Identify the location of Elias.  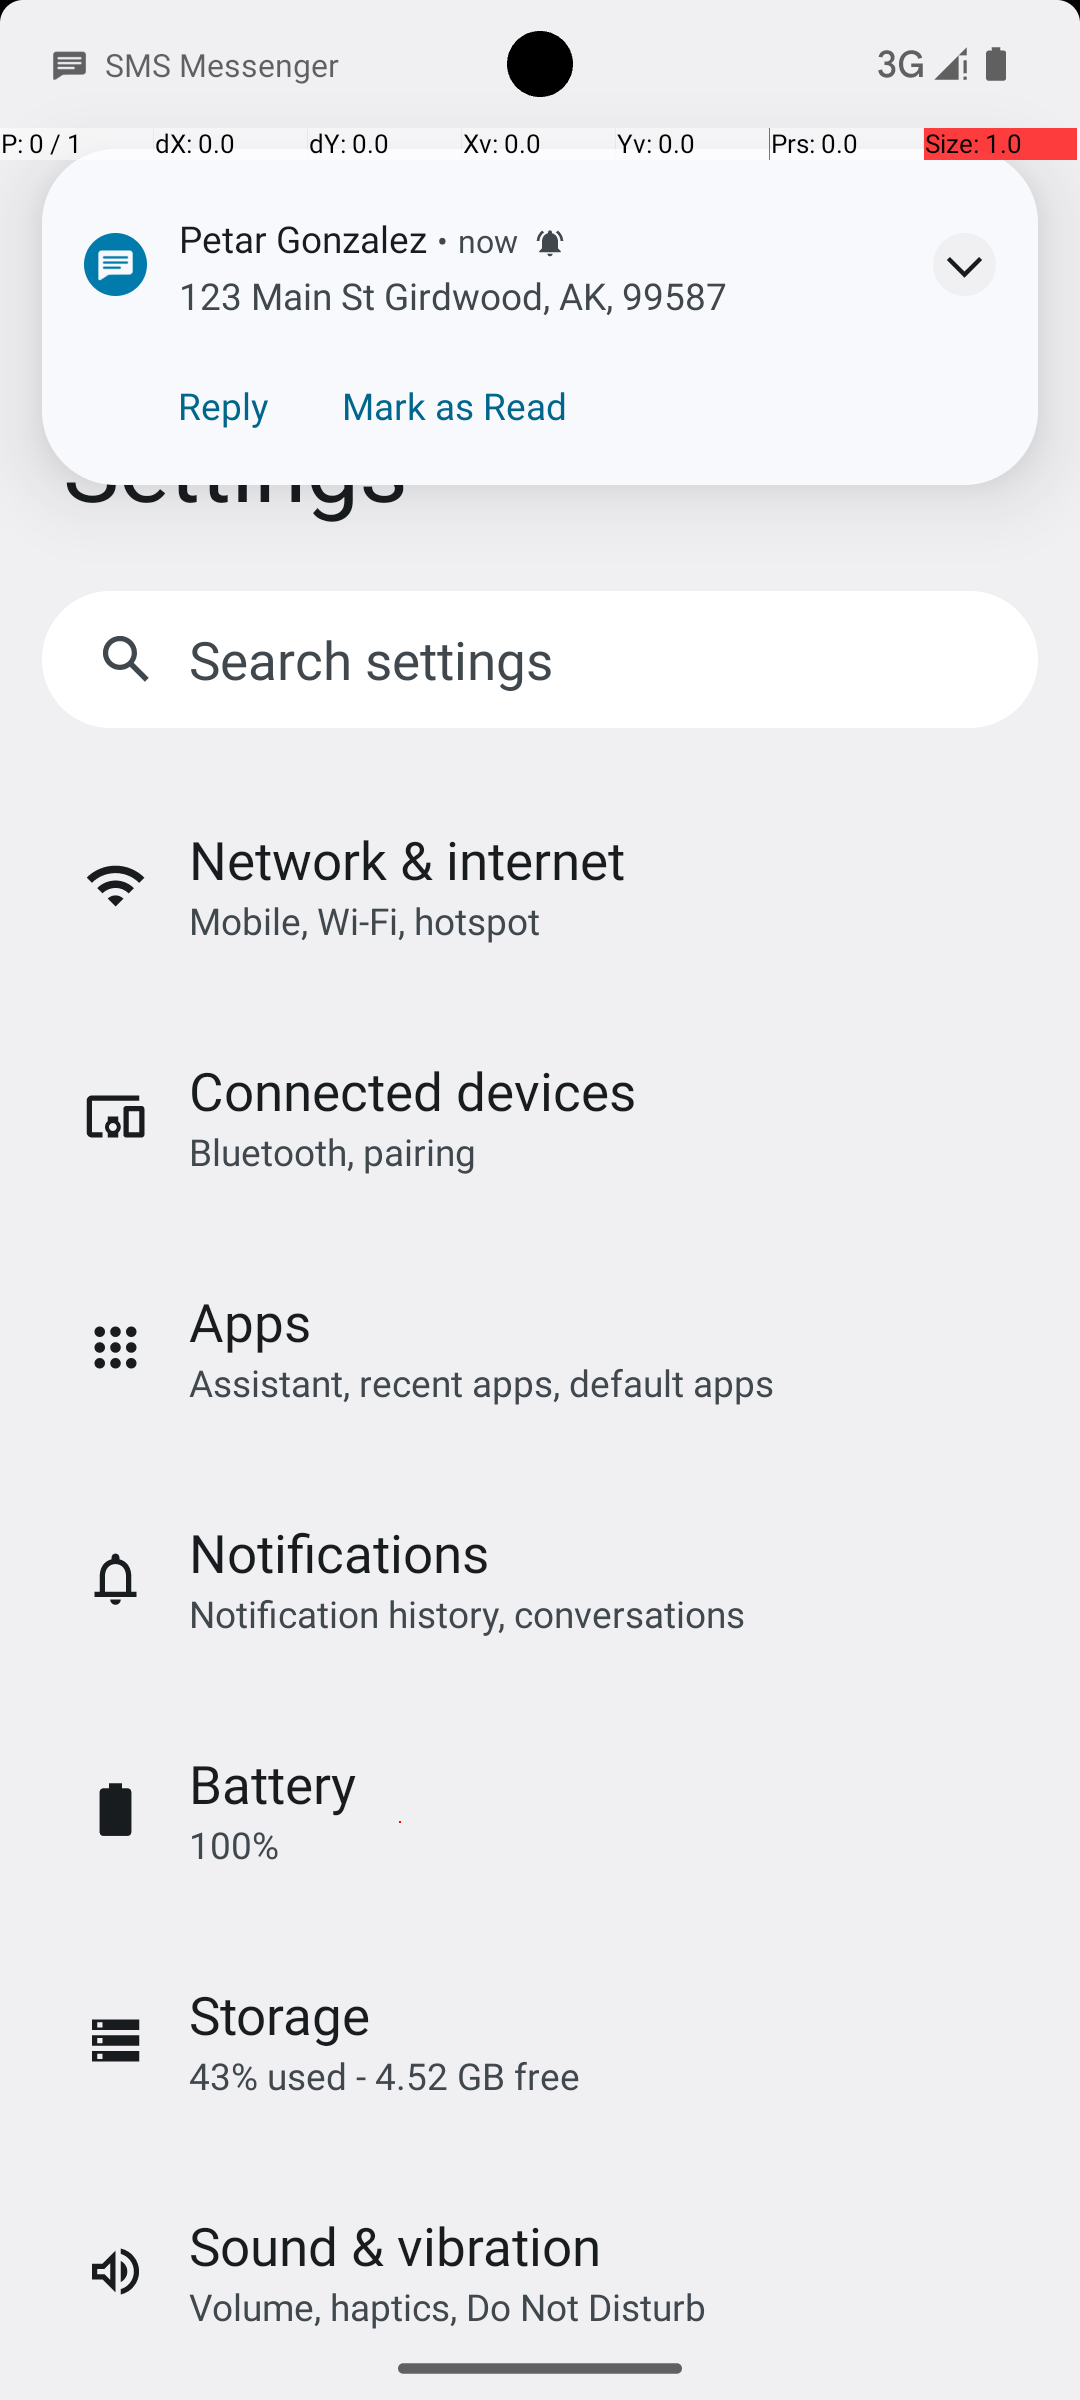
(123, 418).